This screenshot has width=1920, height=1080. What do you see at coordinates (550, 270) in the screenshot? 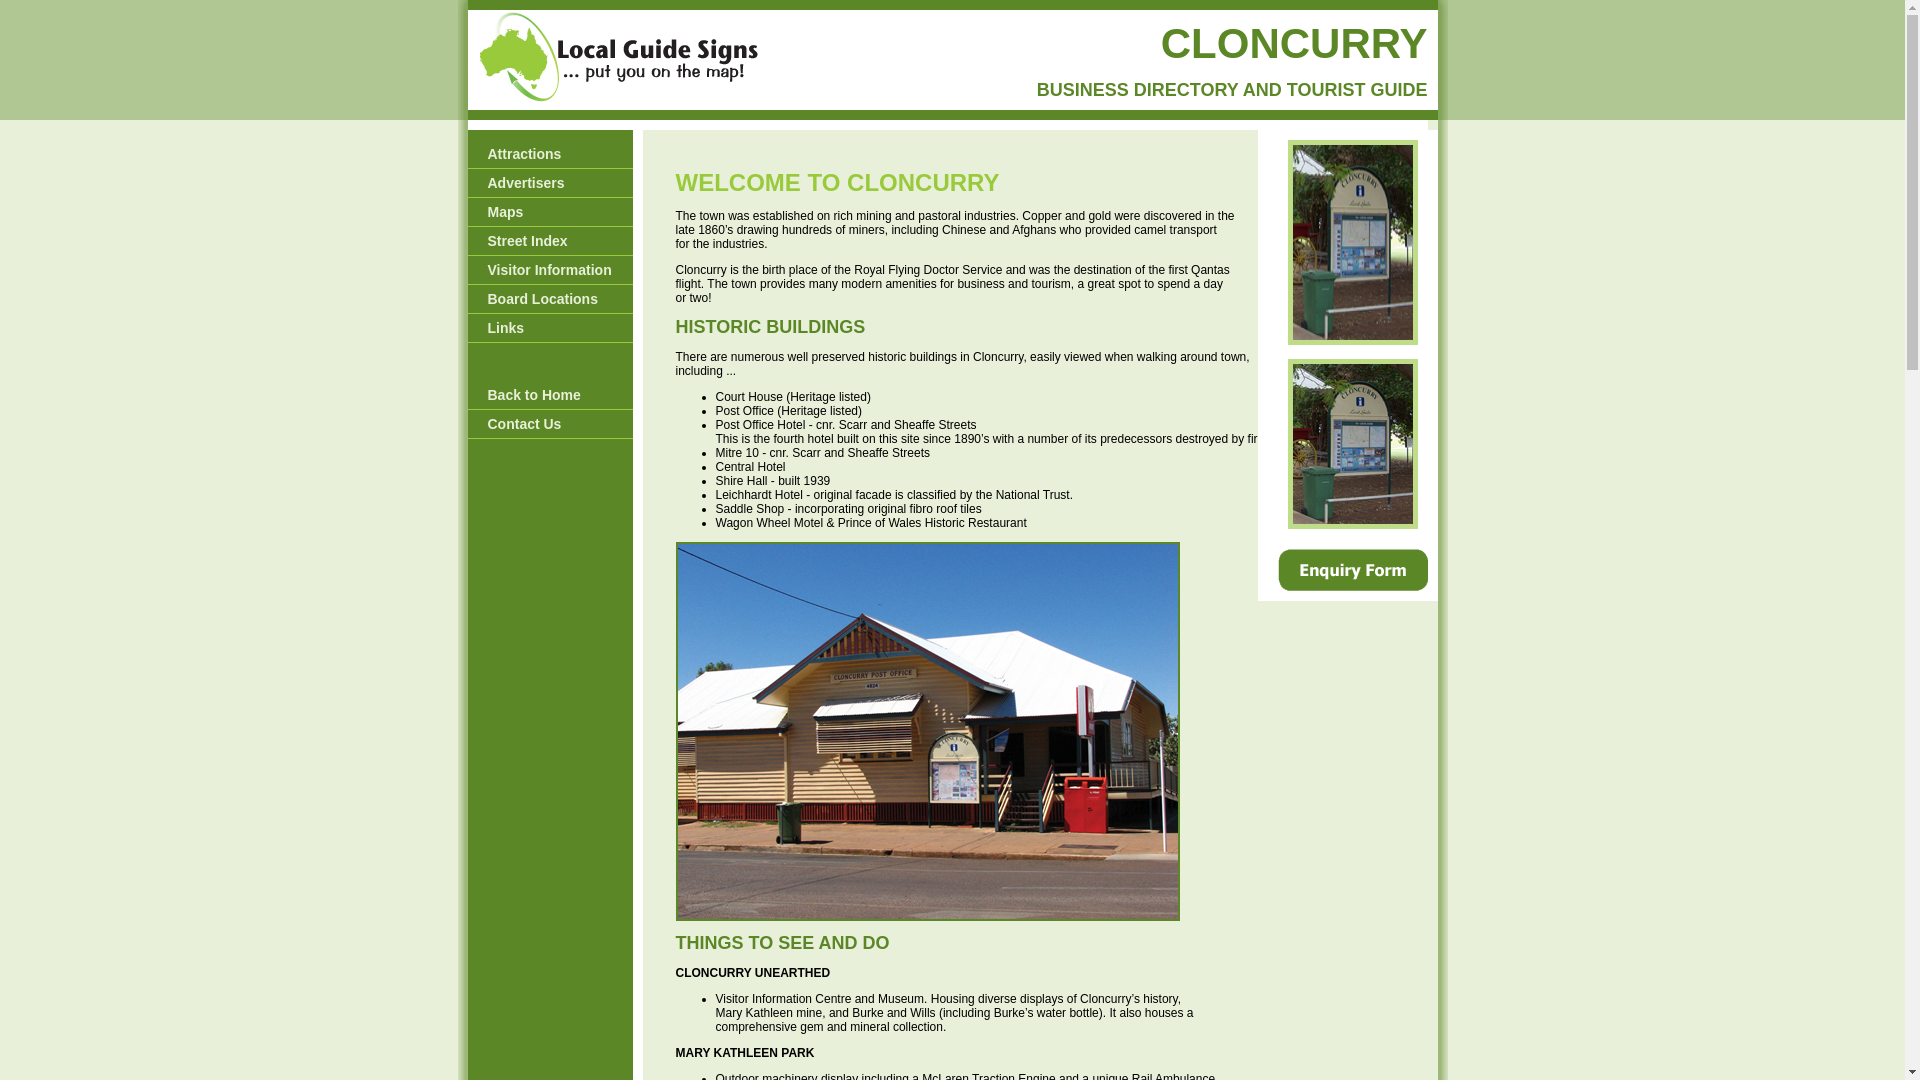
I see `Visitor Information` at bounding box center [550, 270].